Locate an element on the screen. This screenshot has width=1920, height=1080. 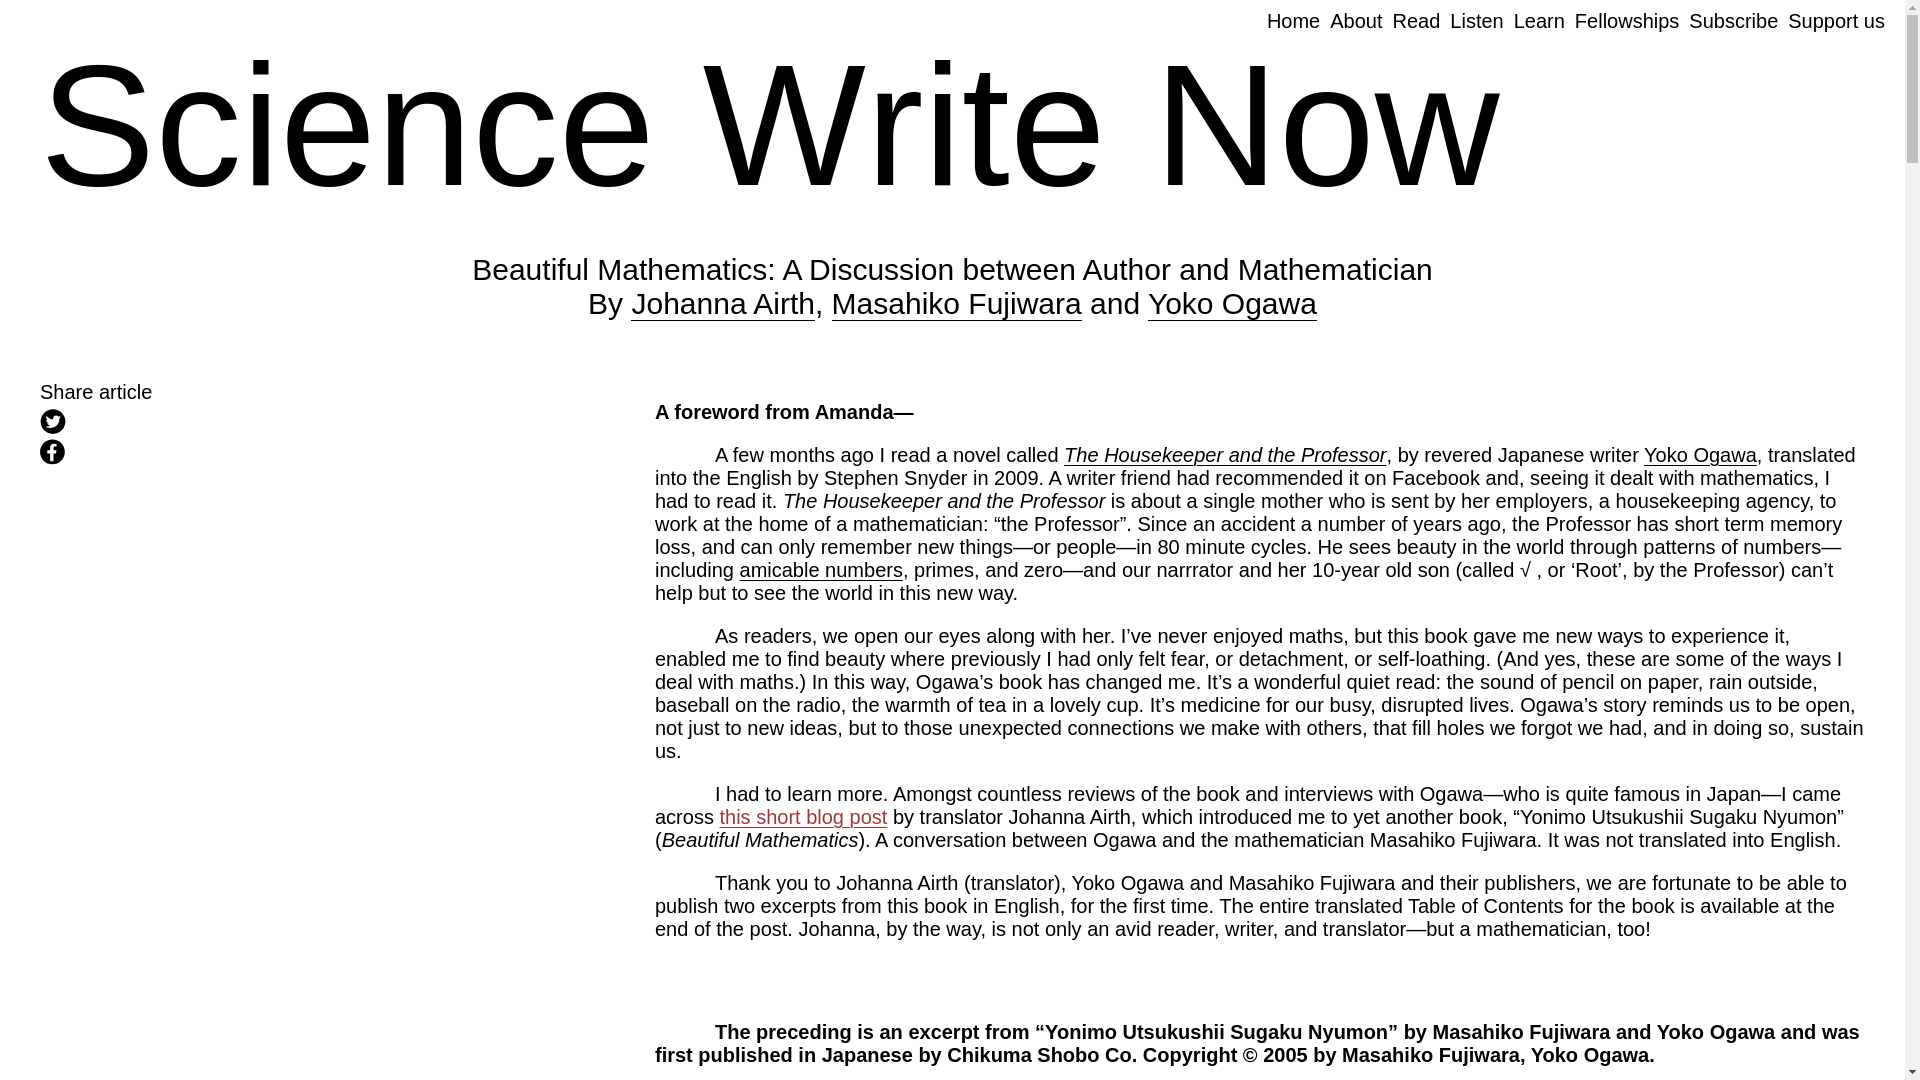
Tweet this is located at coordinates (220, 424).